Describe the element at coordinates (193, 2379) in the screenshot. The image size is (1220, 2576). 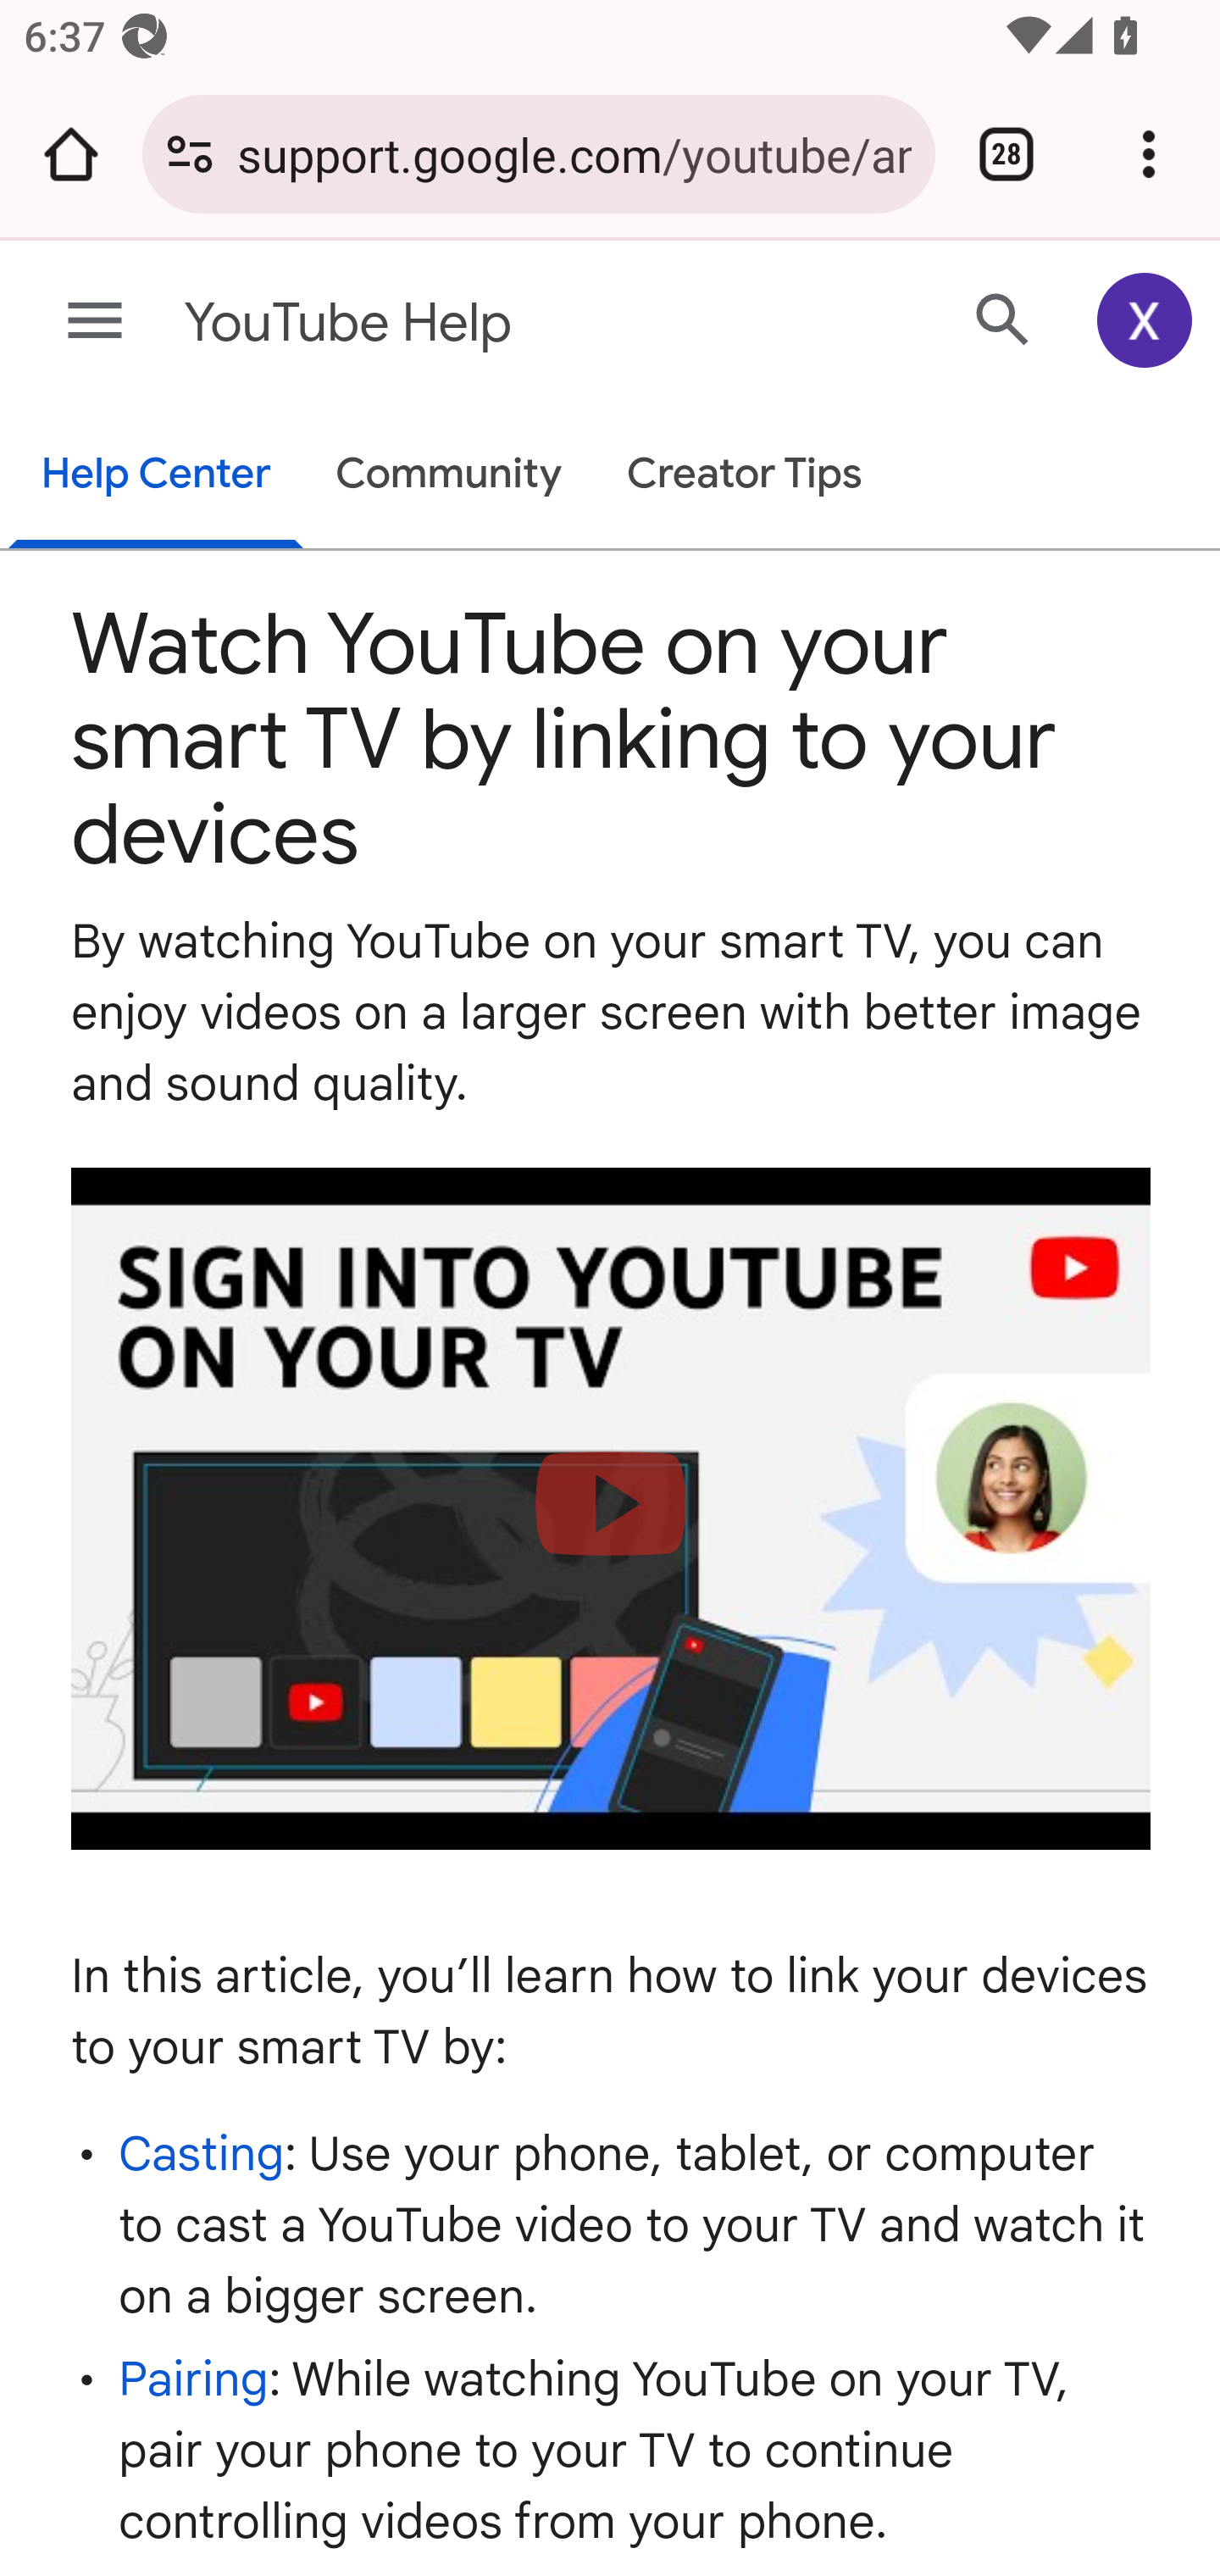
I see `Pairing` at that location.